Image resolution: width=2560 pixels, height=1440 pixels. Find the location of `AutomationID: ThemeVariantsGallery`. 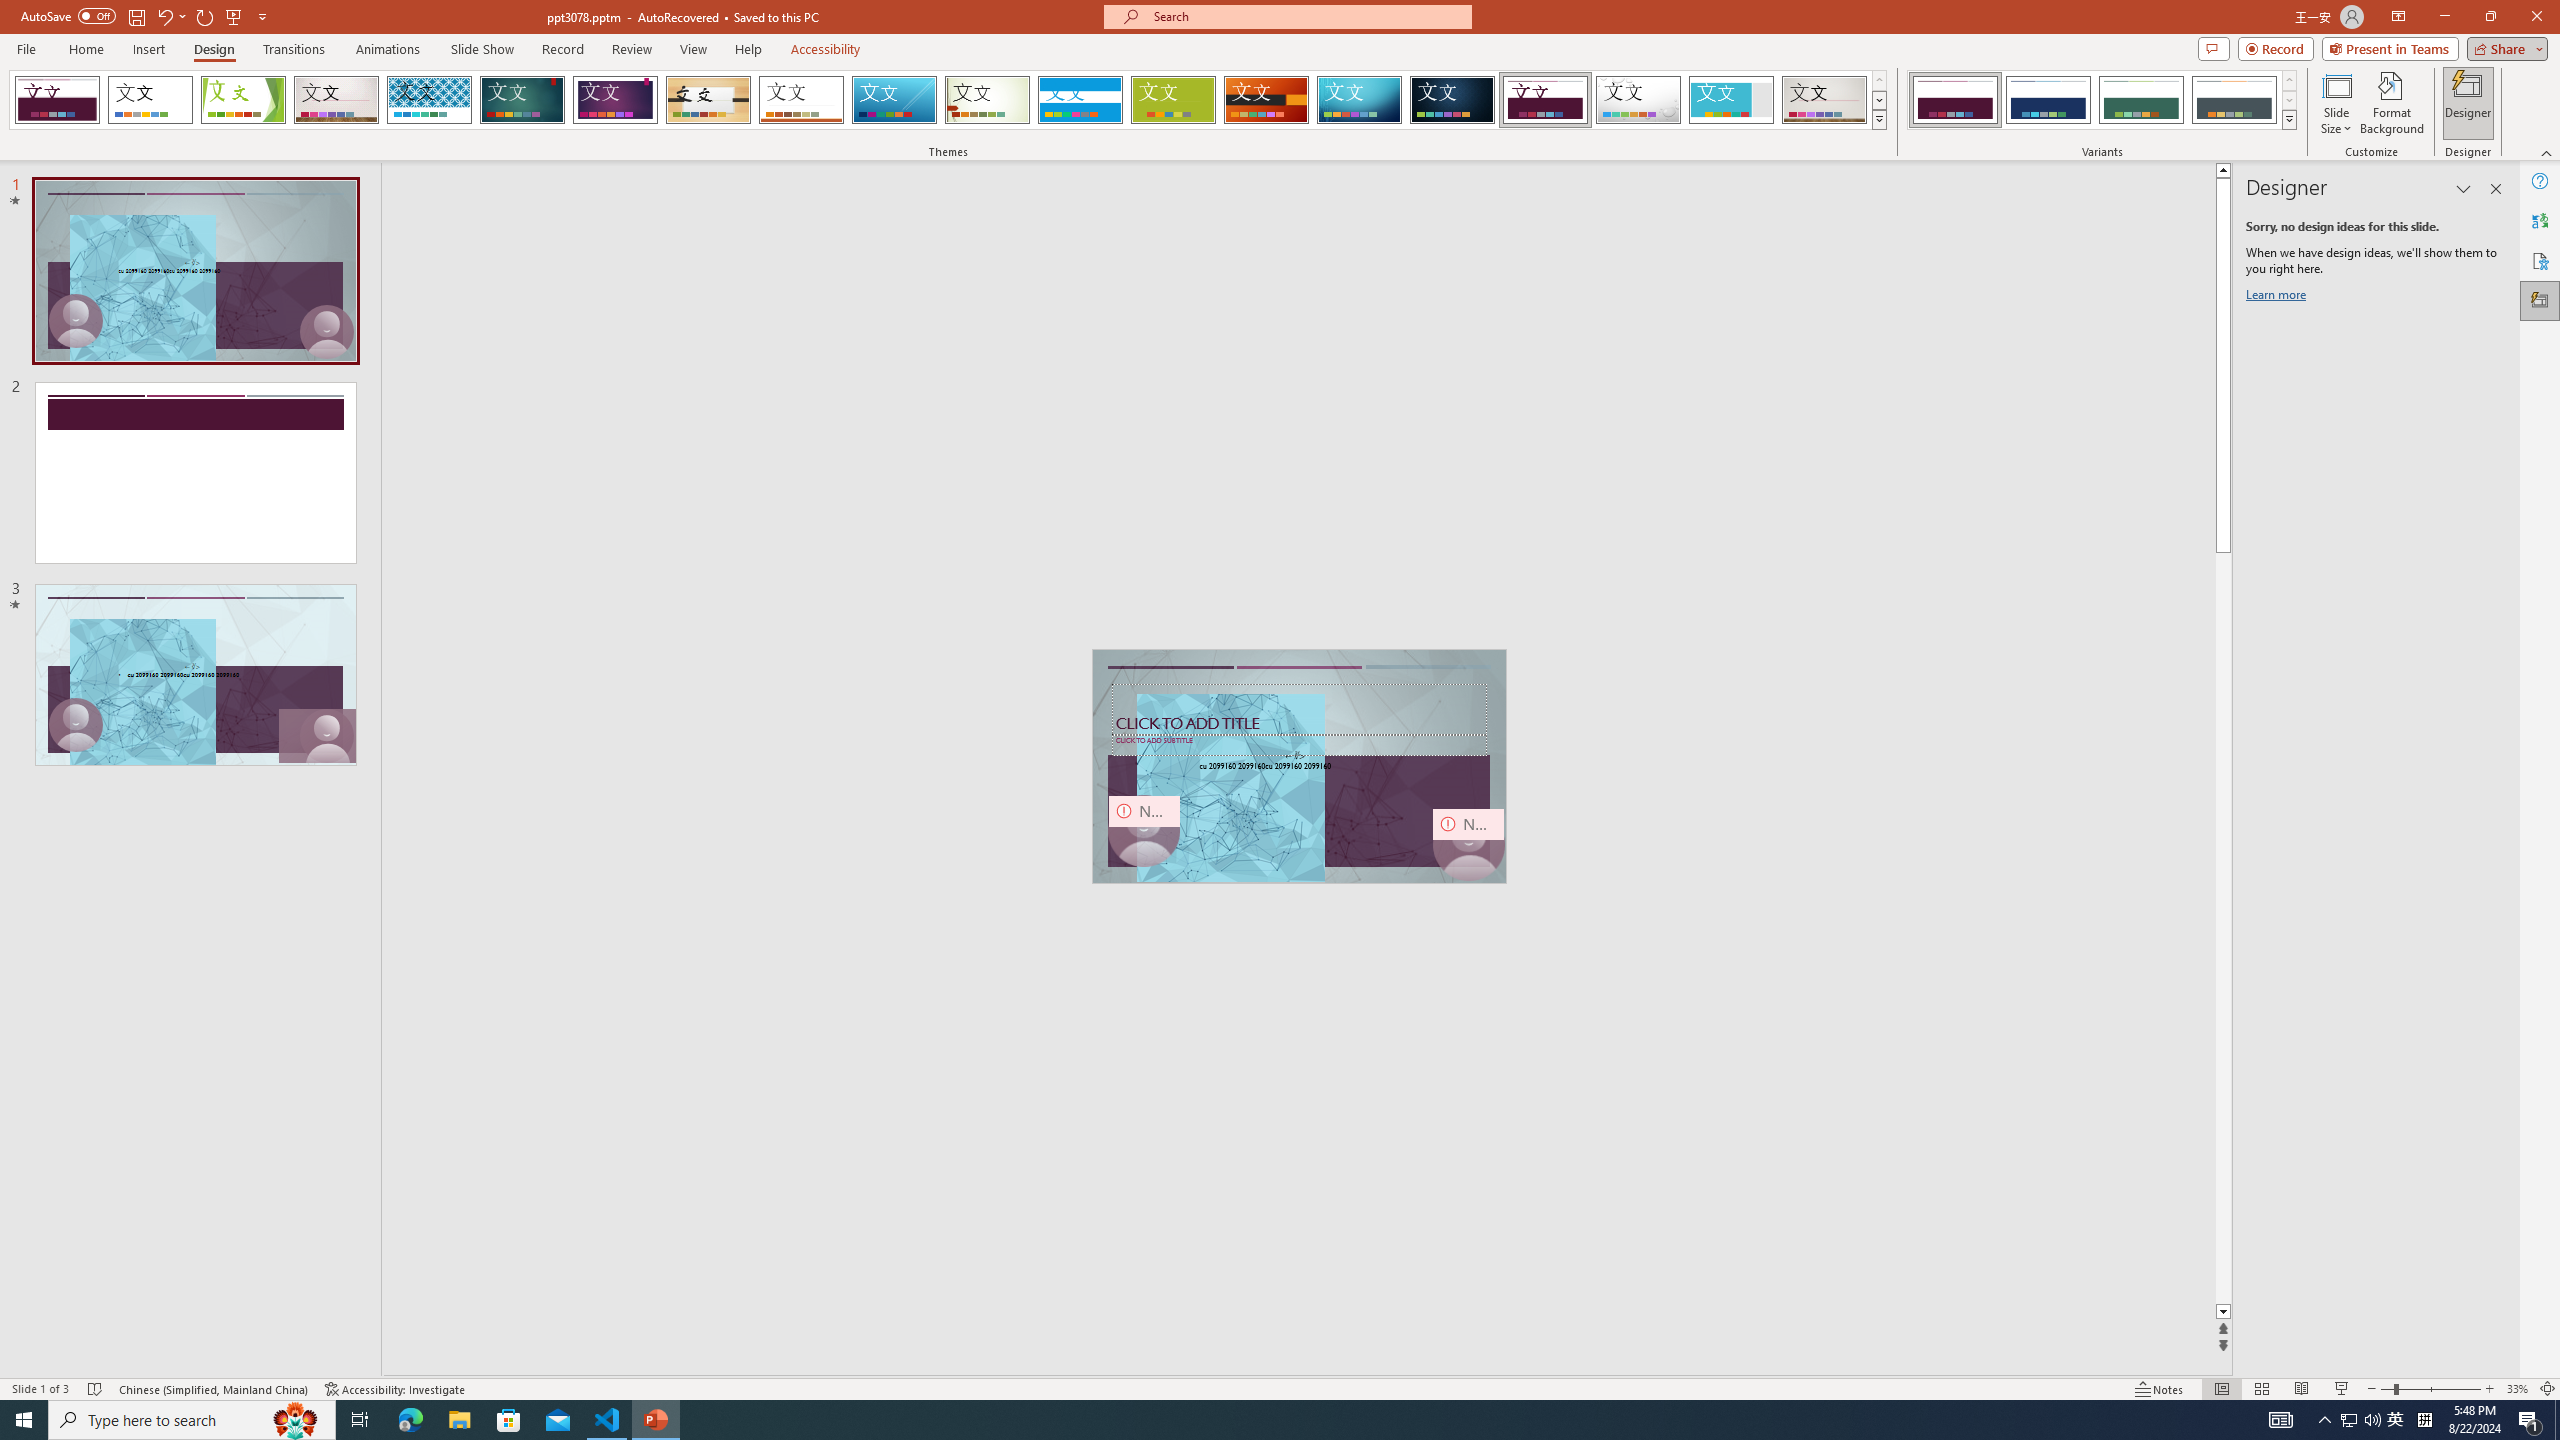

AutomationID: ThemeVariantsGallery is located at coordinates (2102, 100).